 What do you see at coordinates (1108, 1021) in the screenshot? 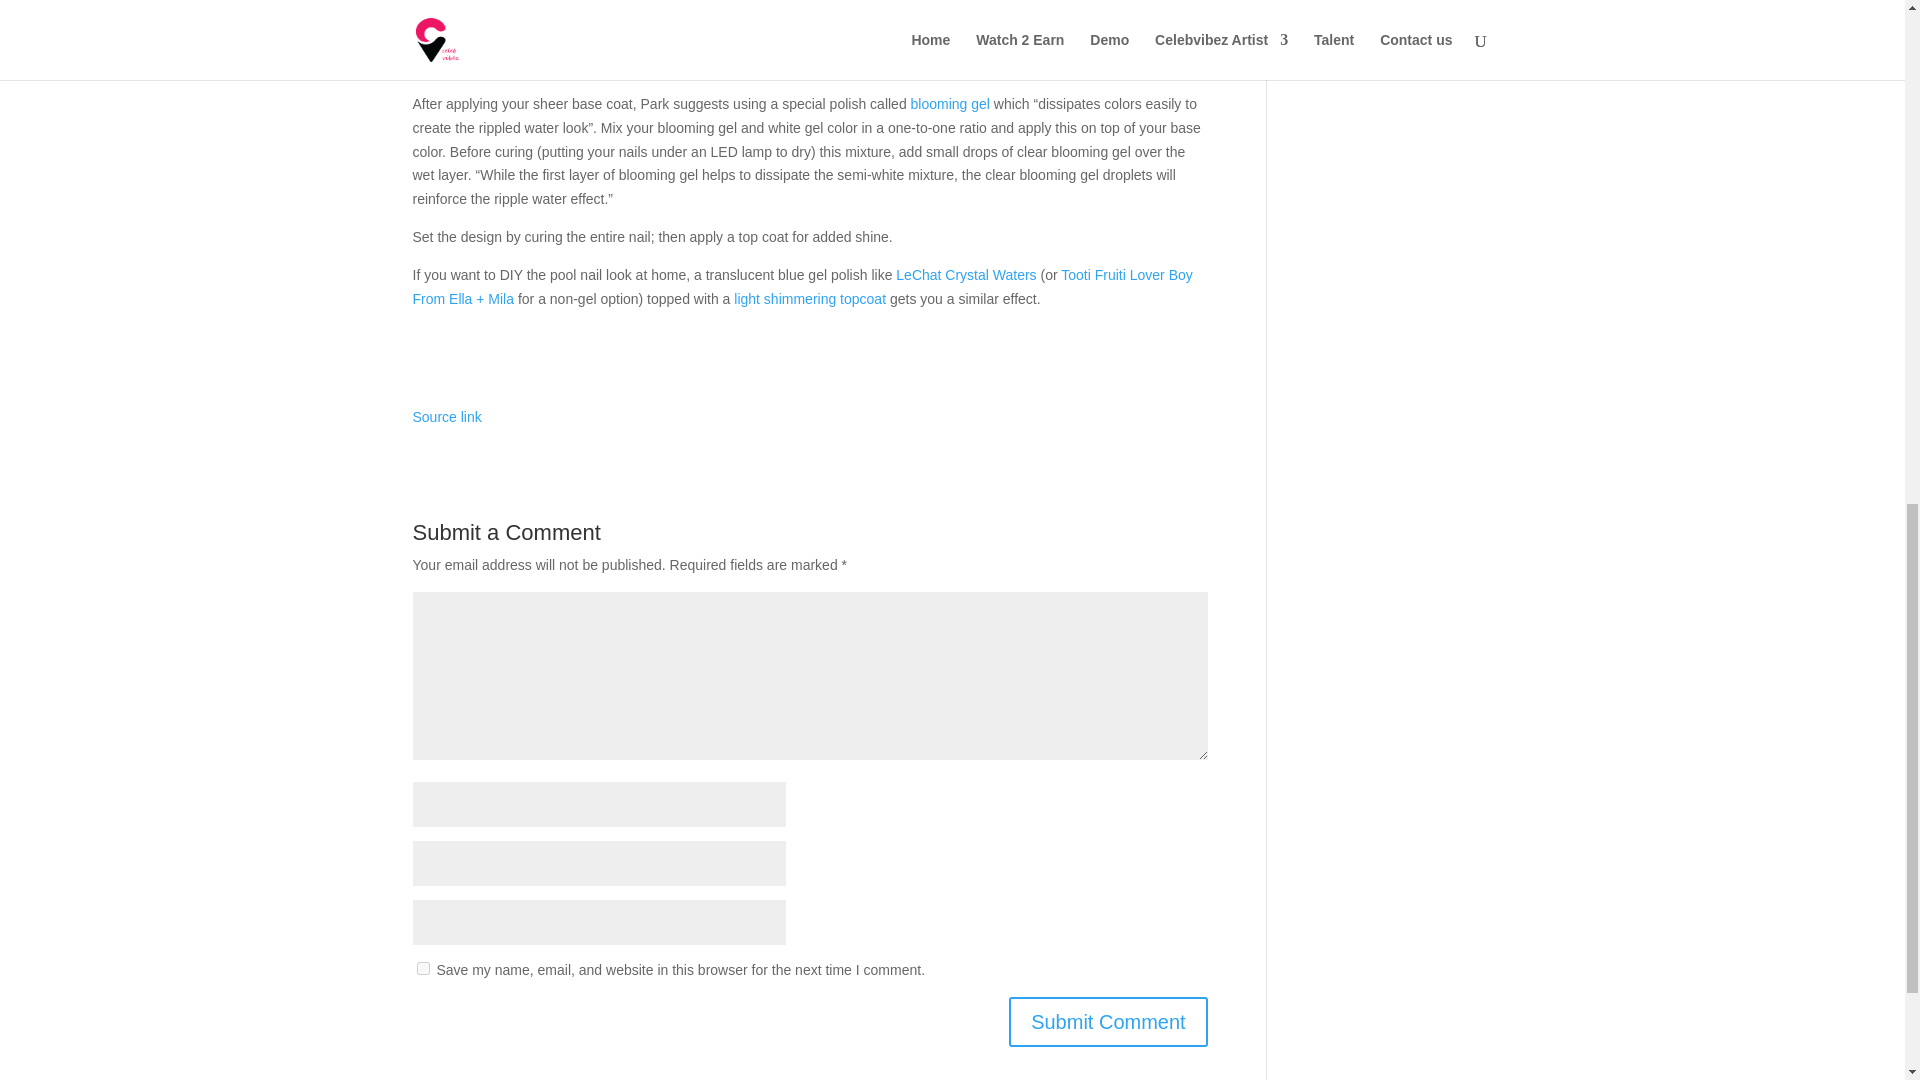
I see `Submit Comment` at bounding box center [1108, 1021].